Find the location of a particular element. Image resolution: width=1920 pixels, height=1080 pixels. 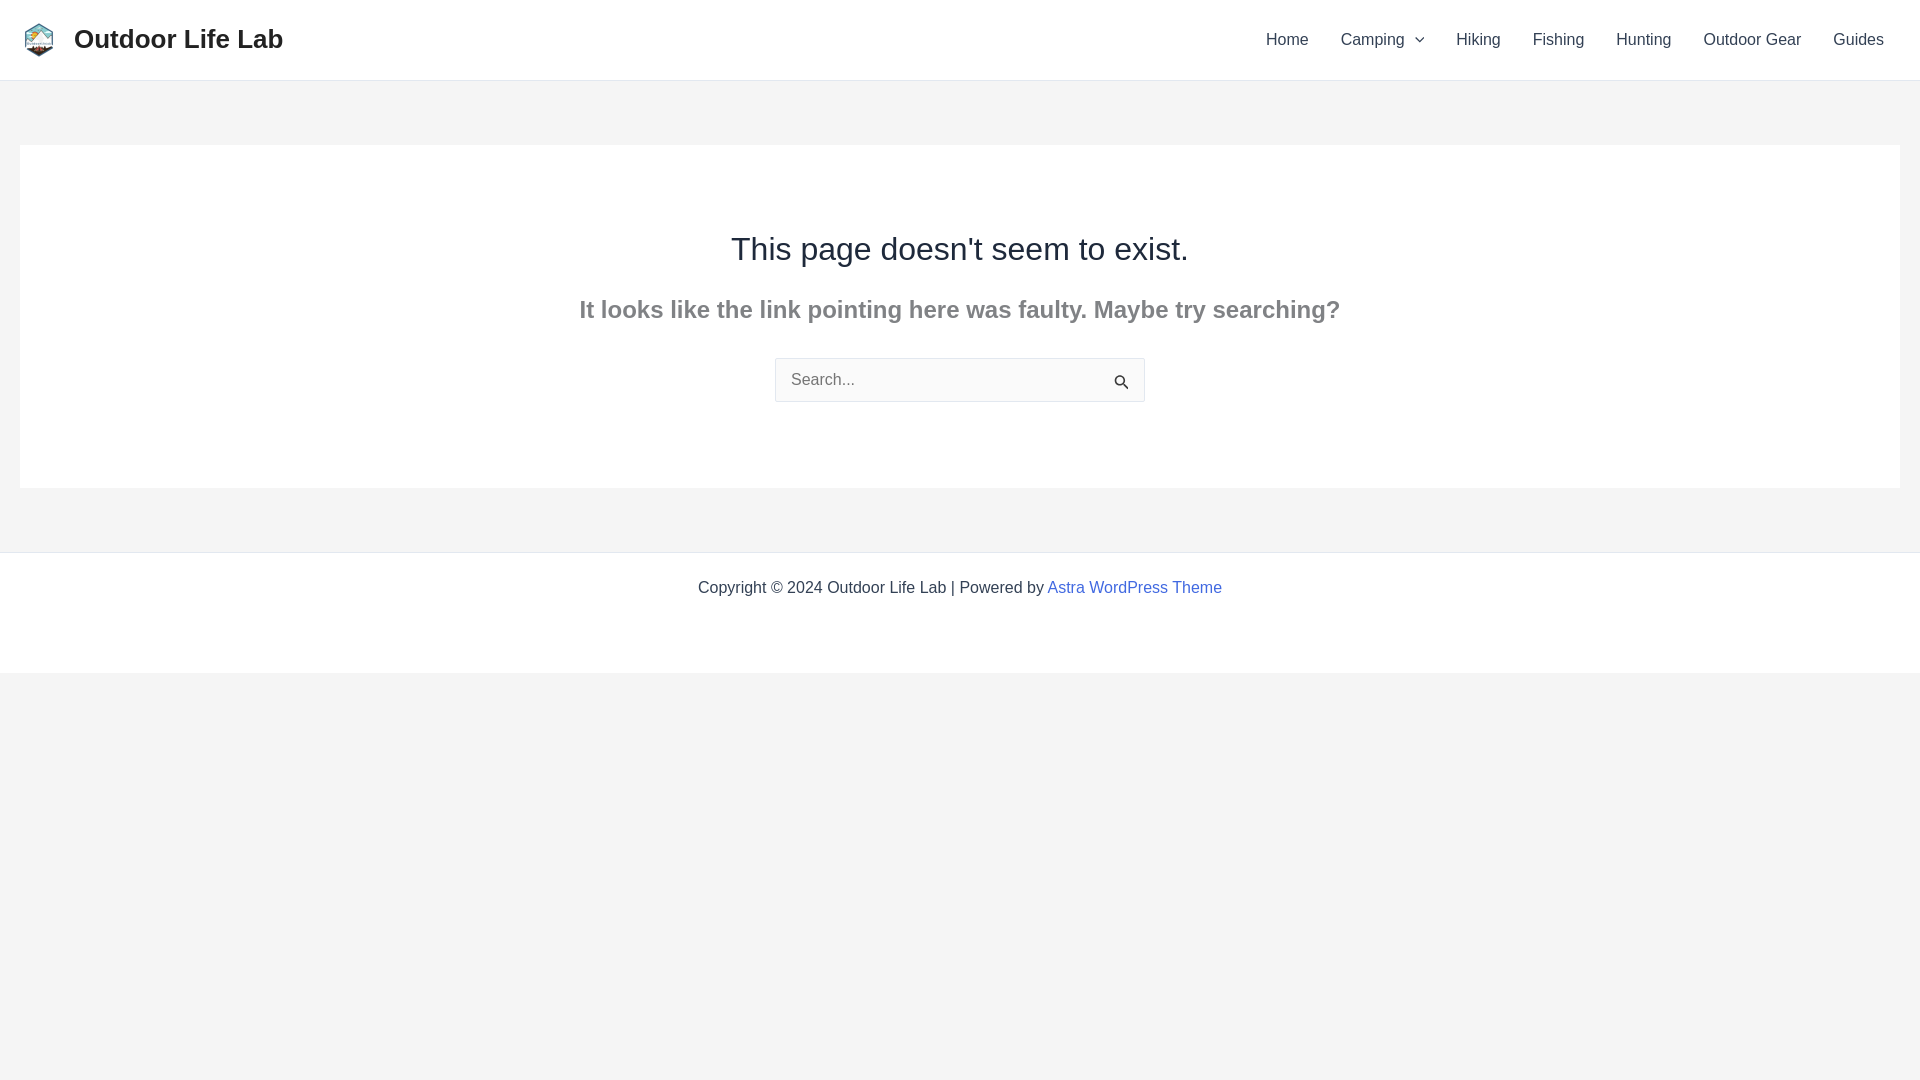

Fishing is located at coordinates (1558, 40).